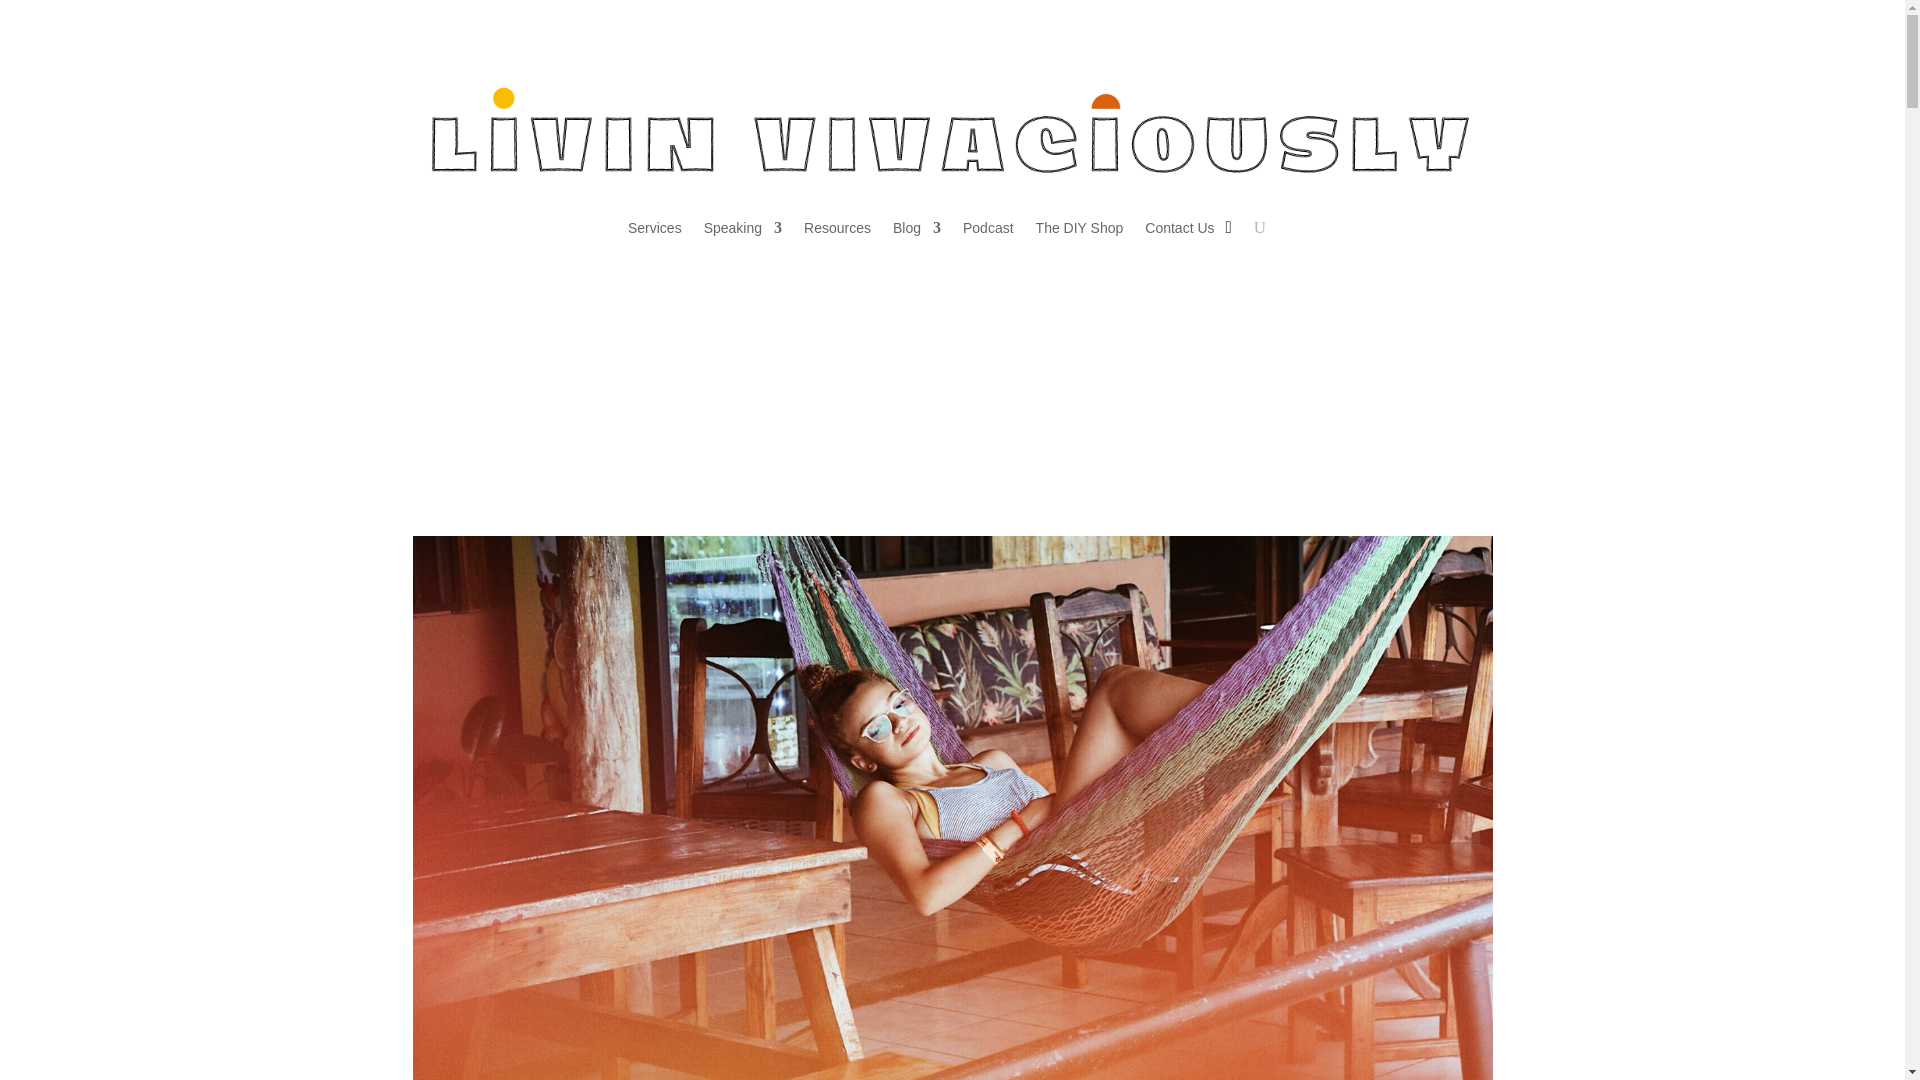 This screenshot has height=1080, width=1920. What do you see at coordinates (742, 228) in the screenshot?
I see `Speaking` at bounding box center [742, 228].